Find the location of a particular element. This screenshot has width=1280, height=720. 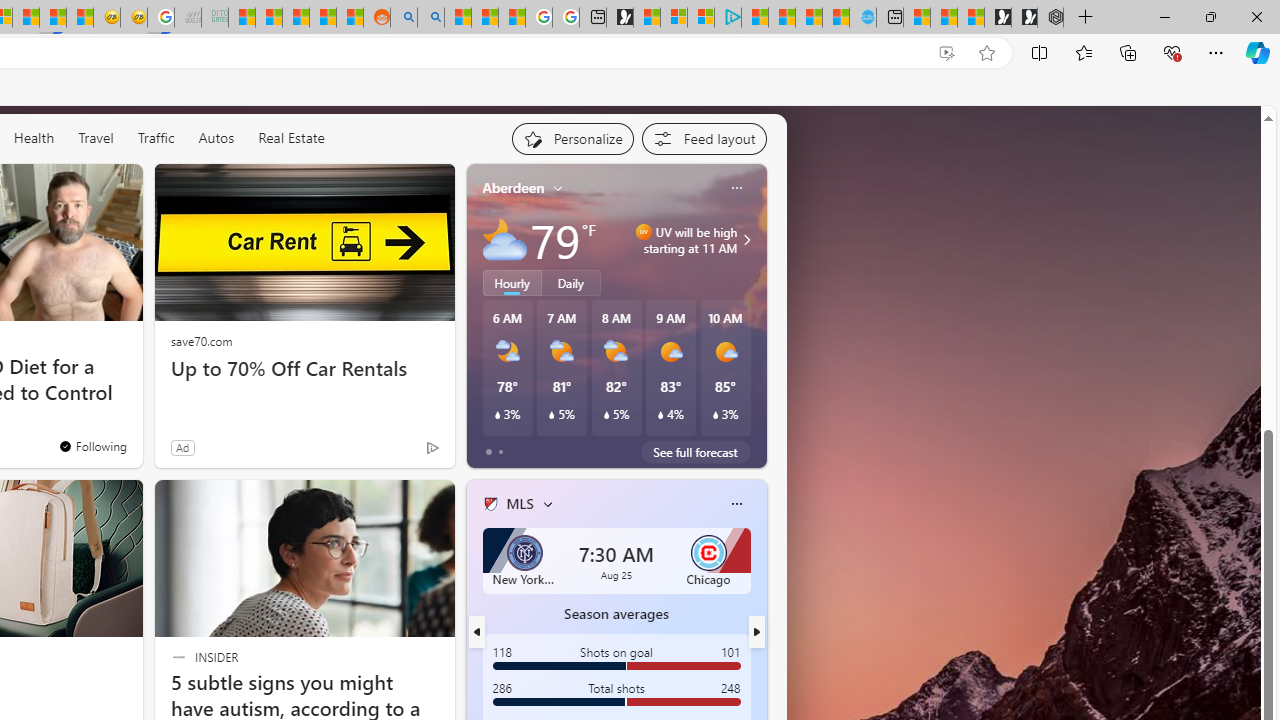

New York City 7:30 AM Aug 25 Chicago is located at coordinates (616, 560).